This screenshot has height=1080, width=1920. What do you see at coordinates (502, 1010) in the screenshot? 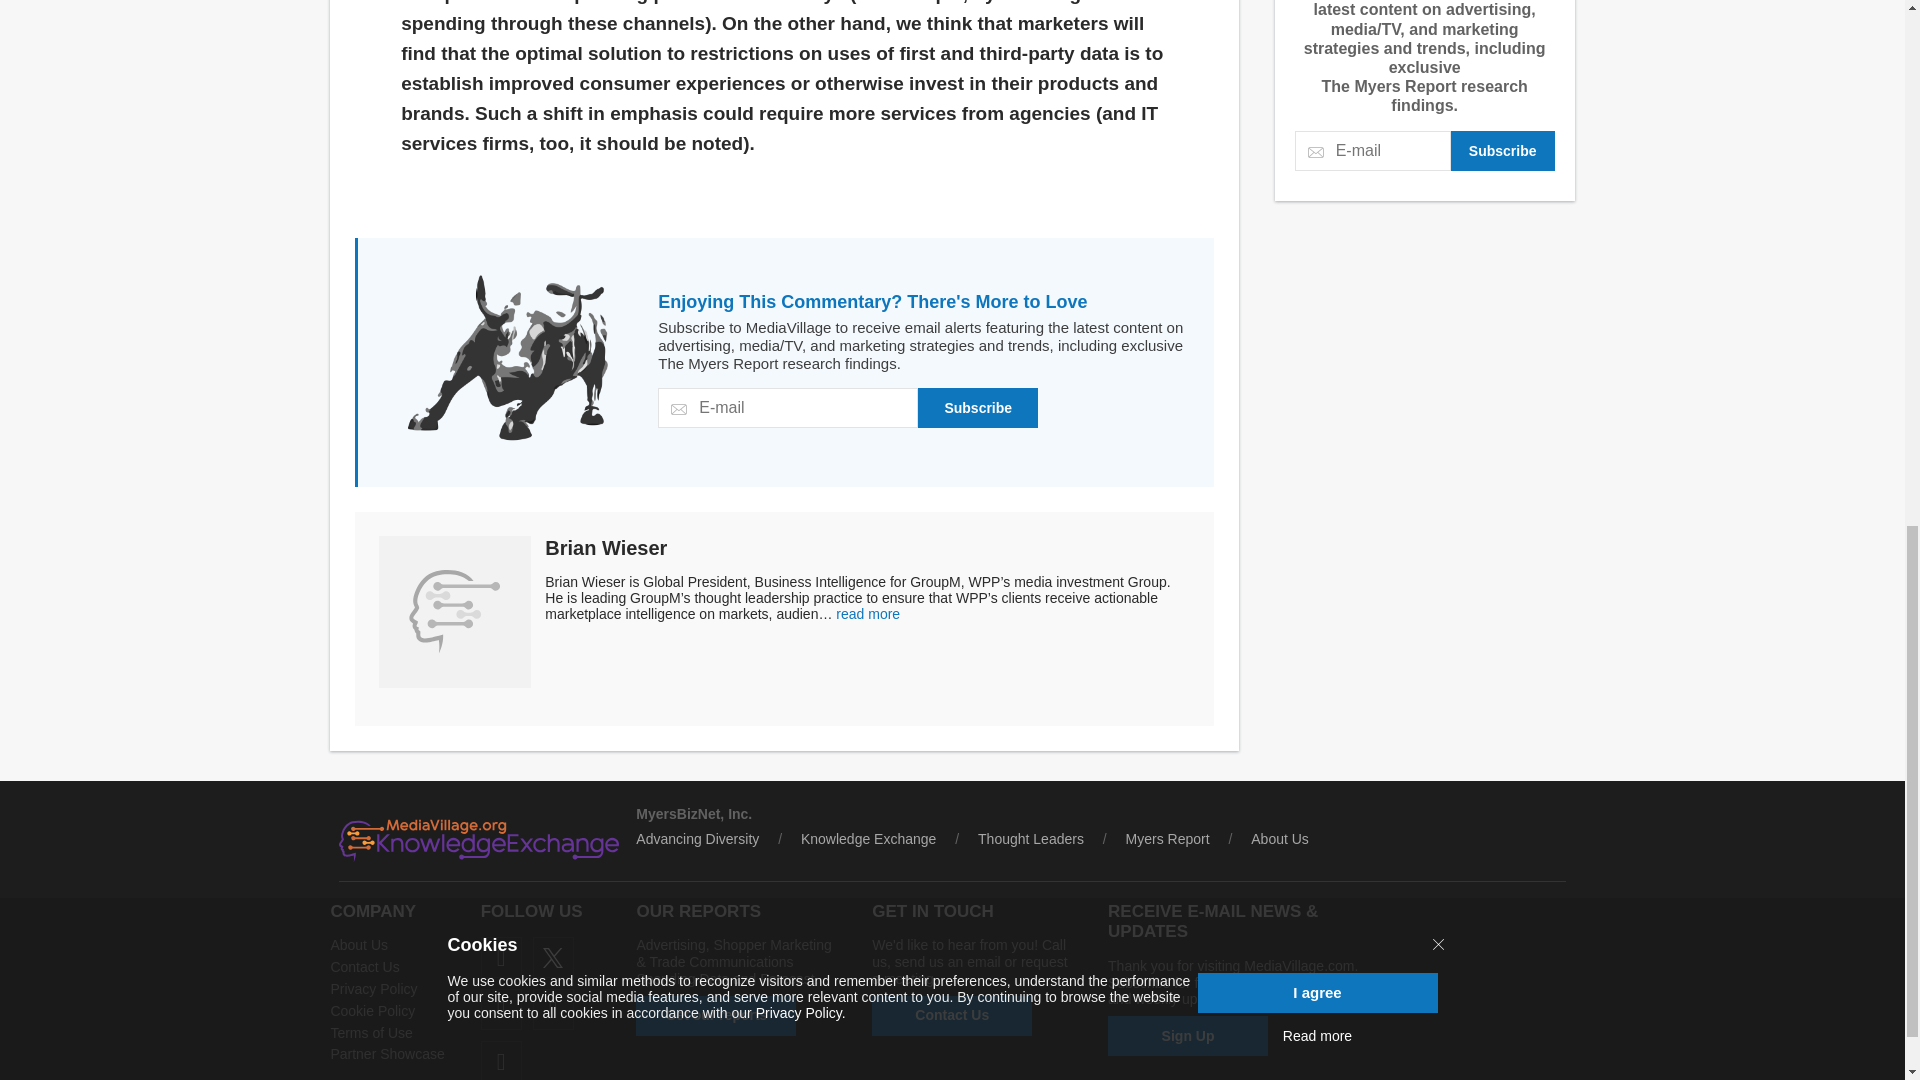
I see `Follow us on LinkedIn` at bounding box center [502, 1010].